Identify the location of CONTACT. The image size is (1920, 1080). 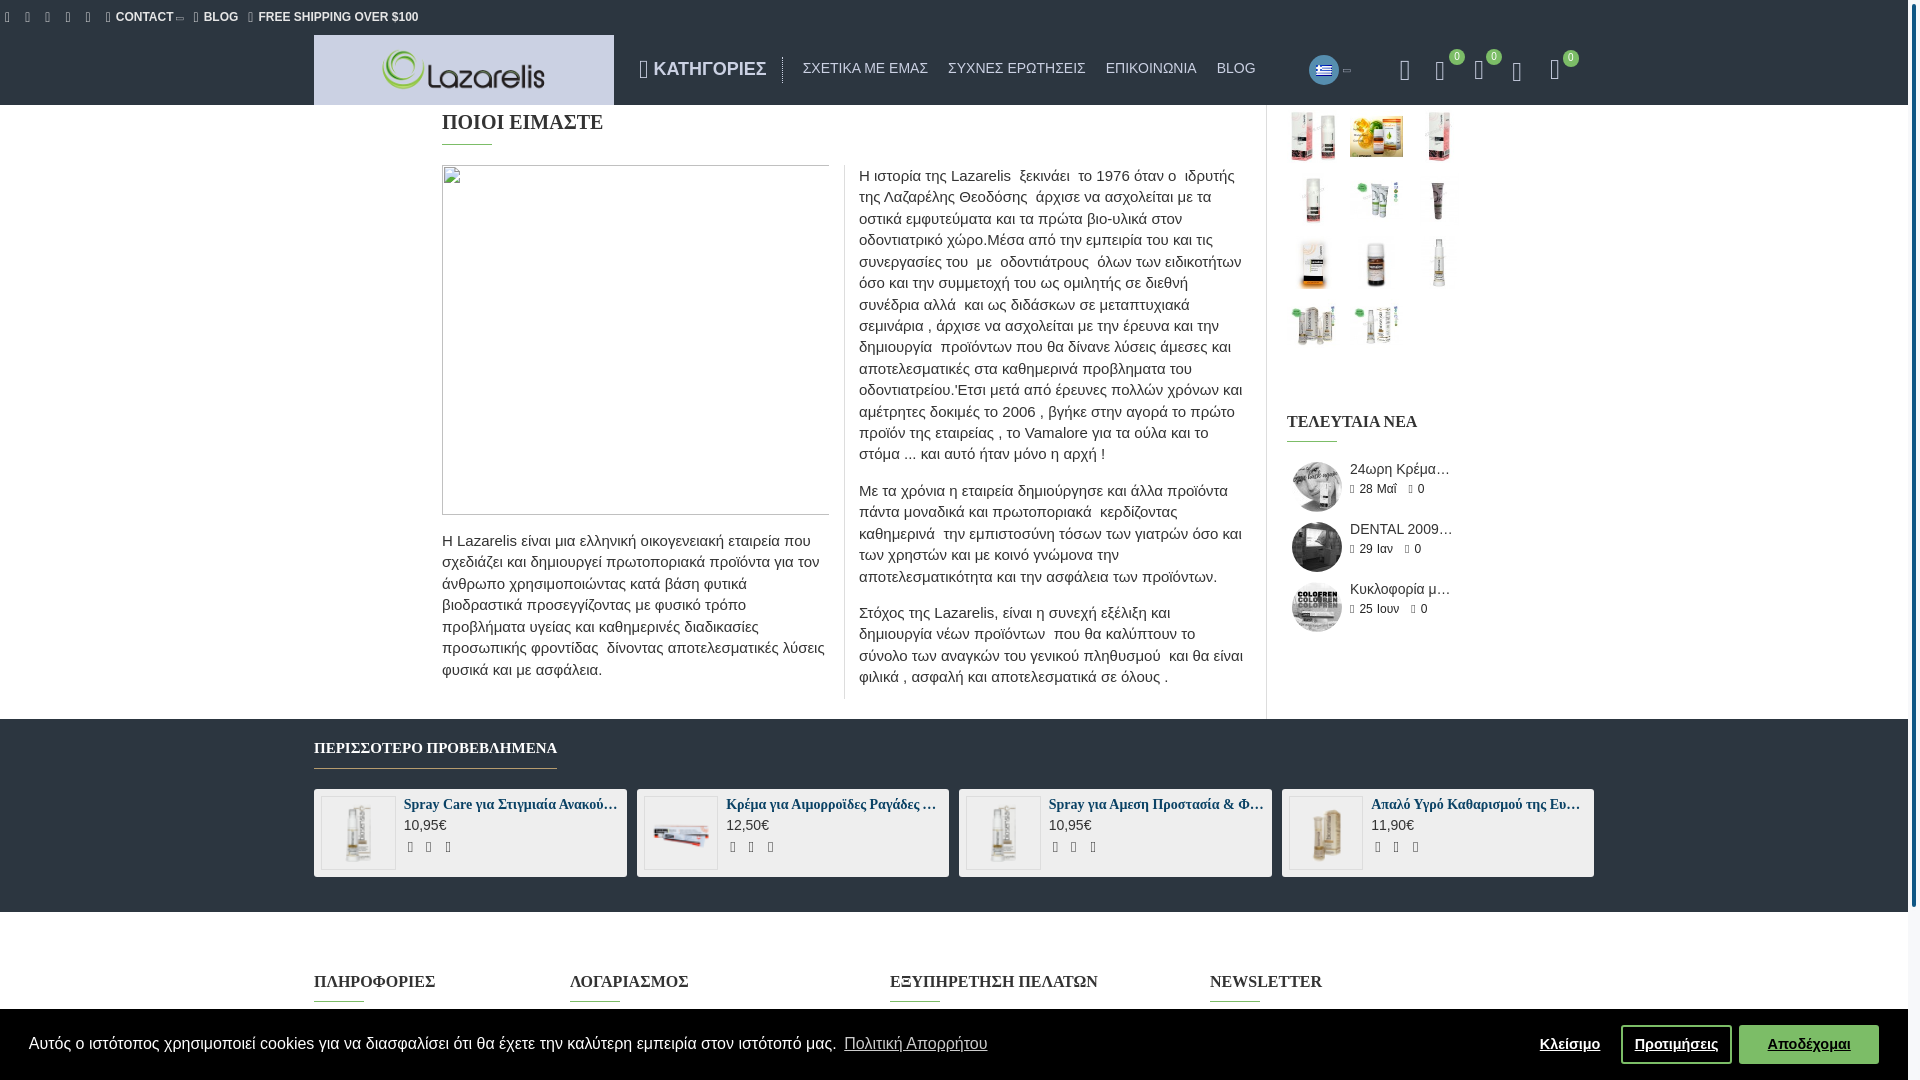
(144, 17).